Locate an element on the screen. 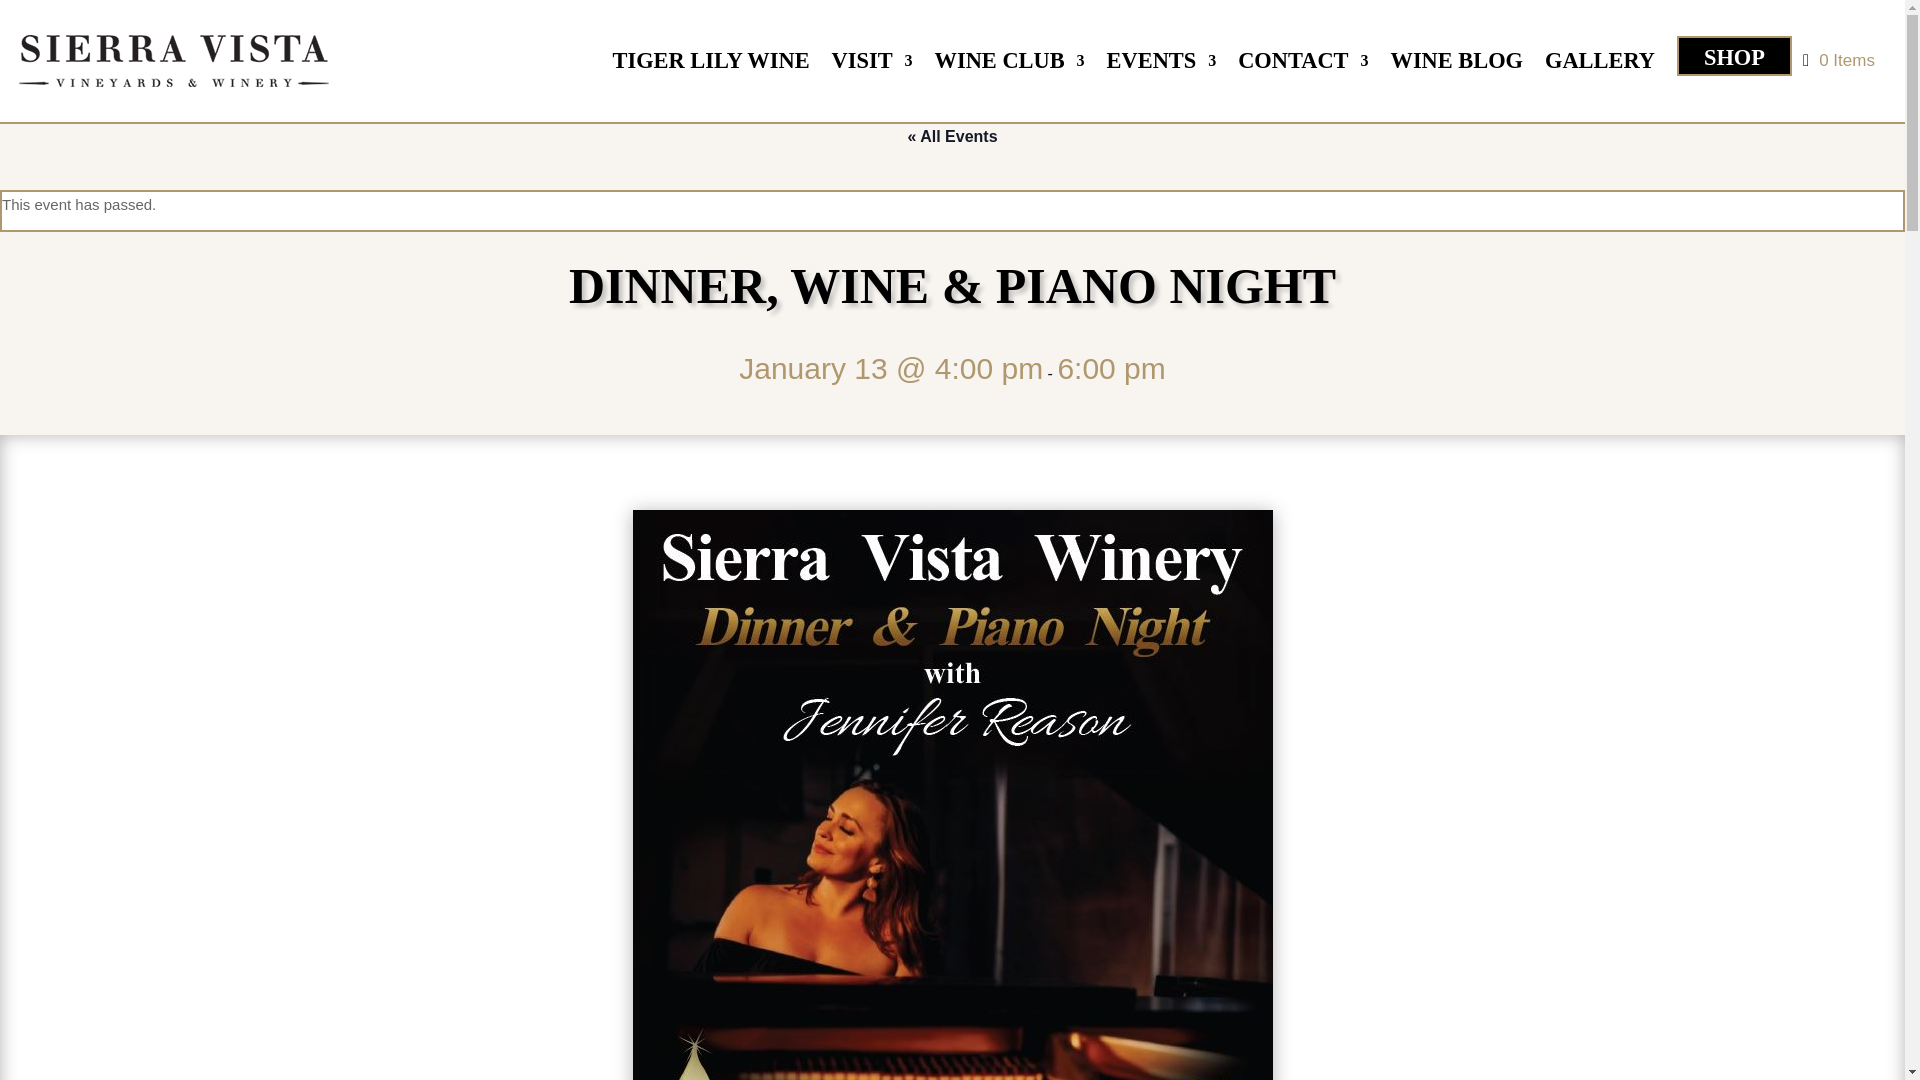 The image size is (1920, 1080). WINE BLOG is located at coordinates (1457, 64).